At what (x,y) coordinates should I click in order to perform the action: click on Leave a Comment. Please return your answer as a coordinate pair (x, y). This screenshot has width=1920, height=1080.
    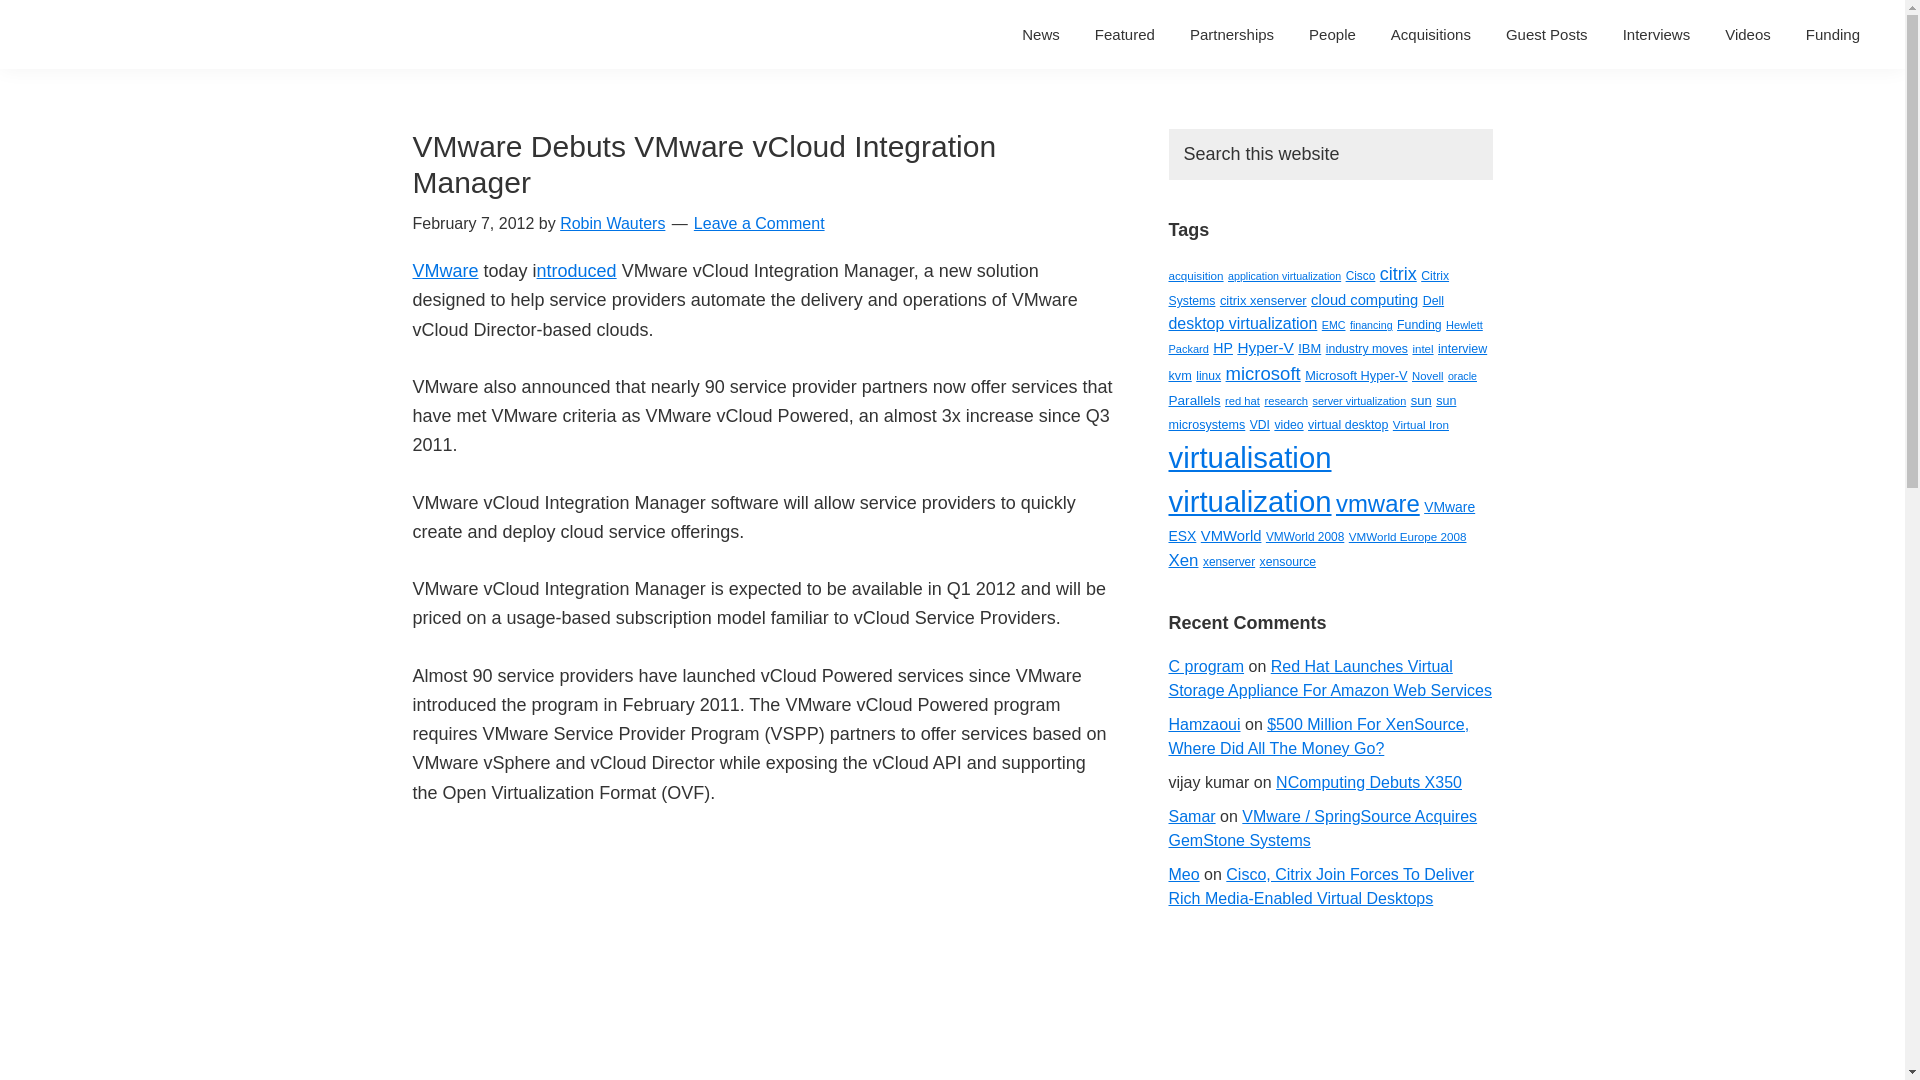
    Looking at the image, I should click on (759, 223).